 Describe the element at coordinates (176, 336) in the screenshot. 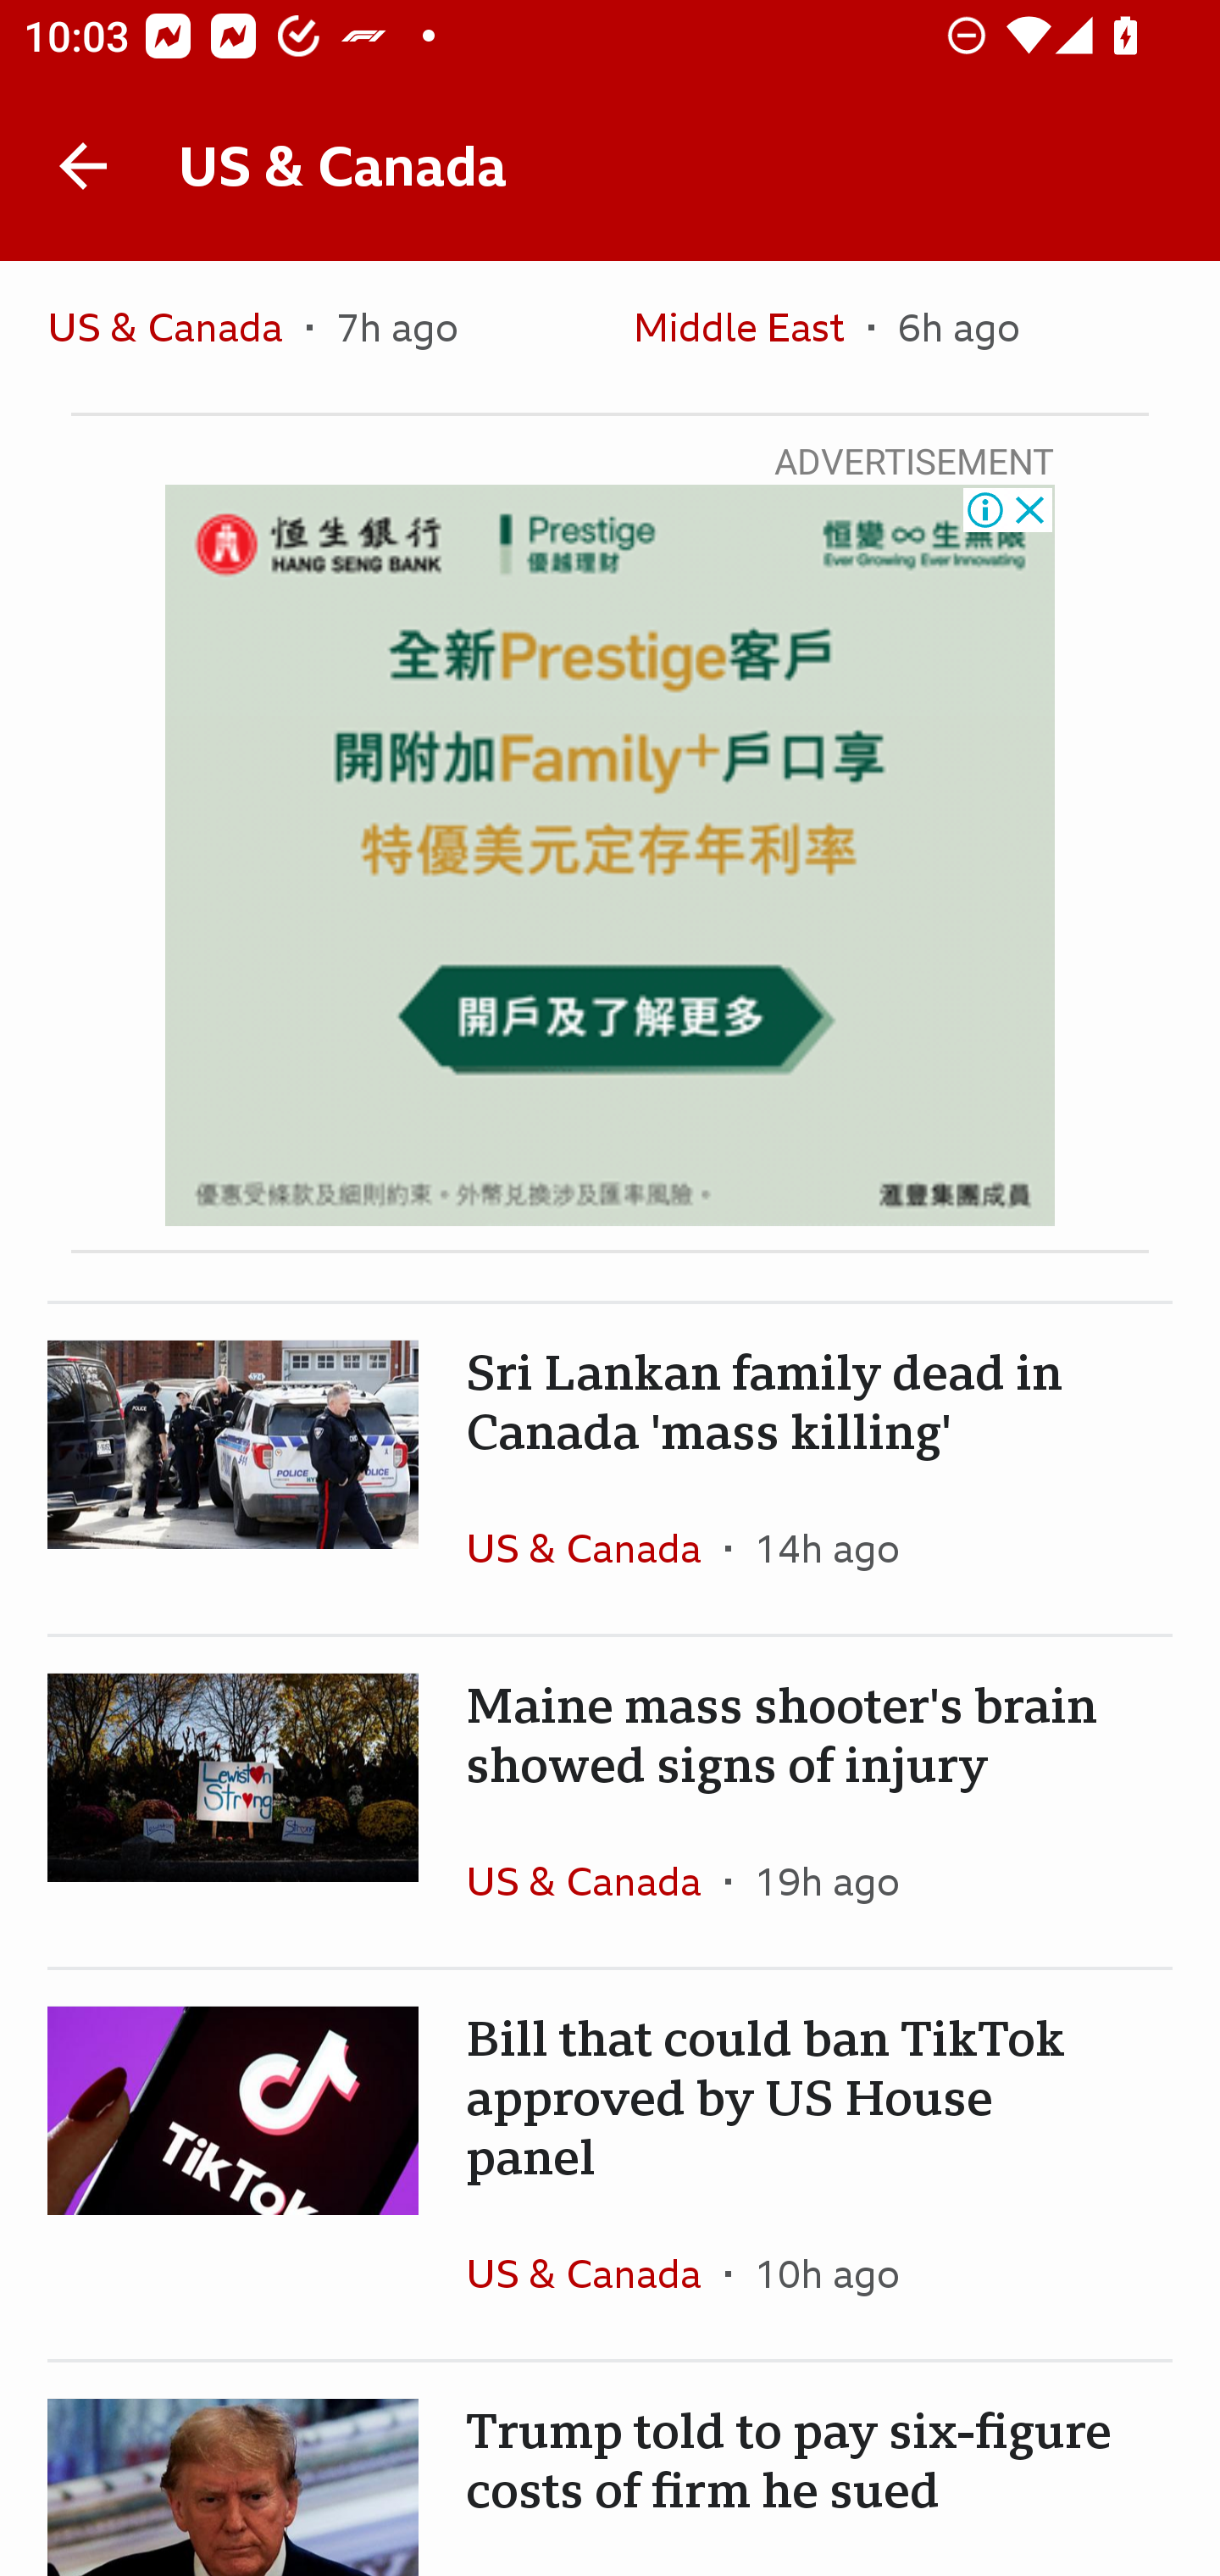

I see `US & Canada In the section US & Canada` at that location.